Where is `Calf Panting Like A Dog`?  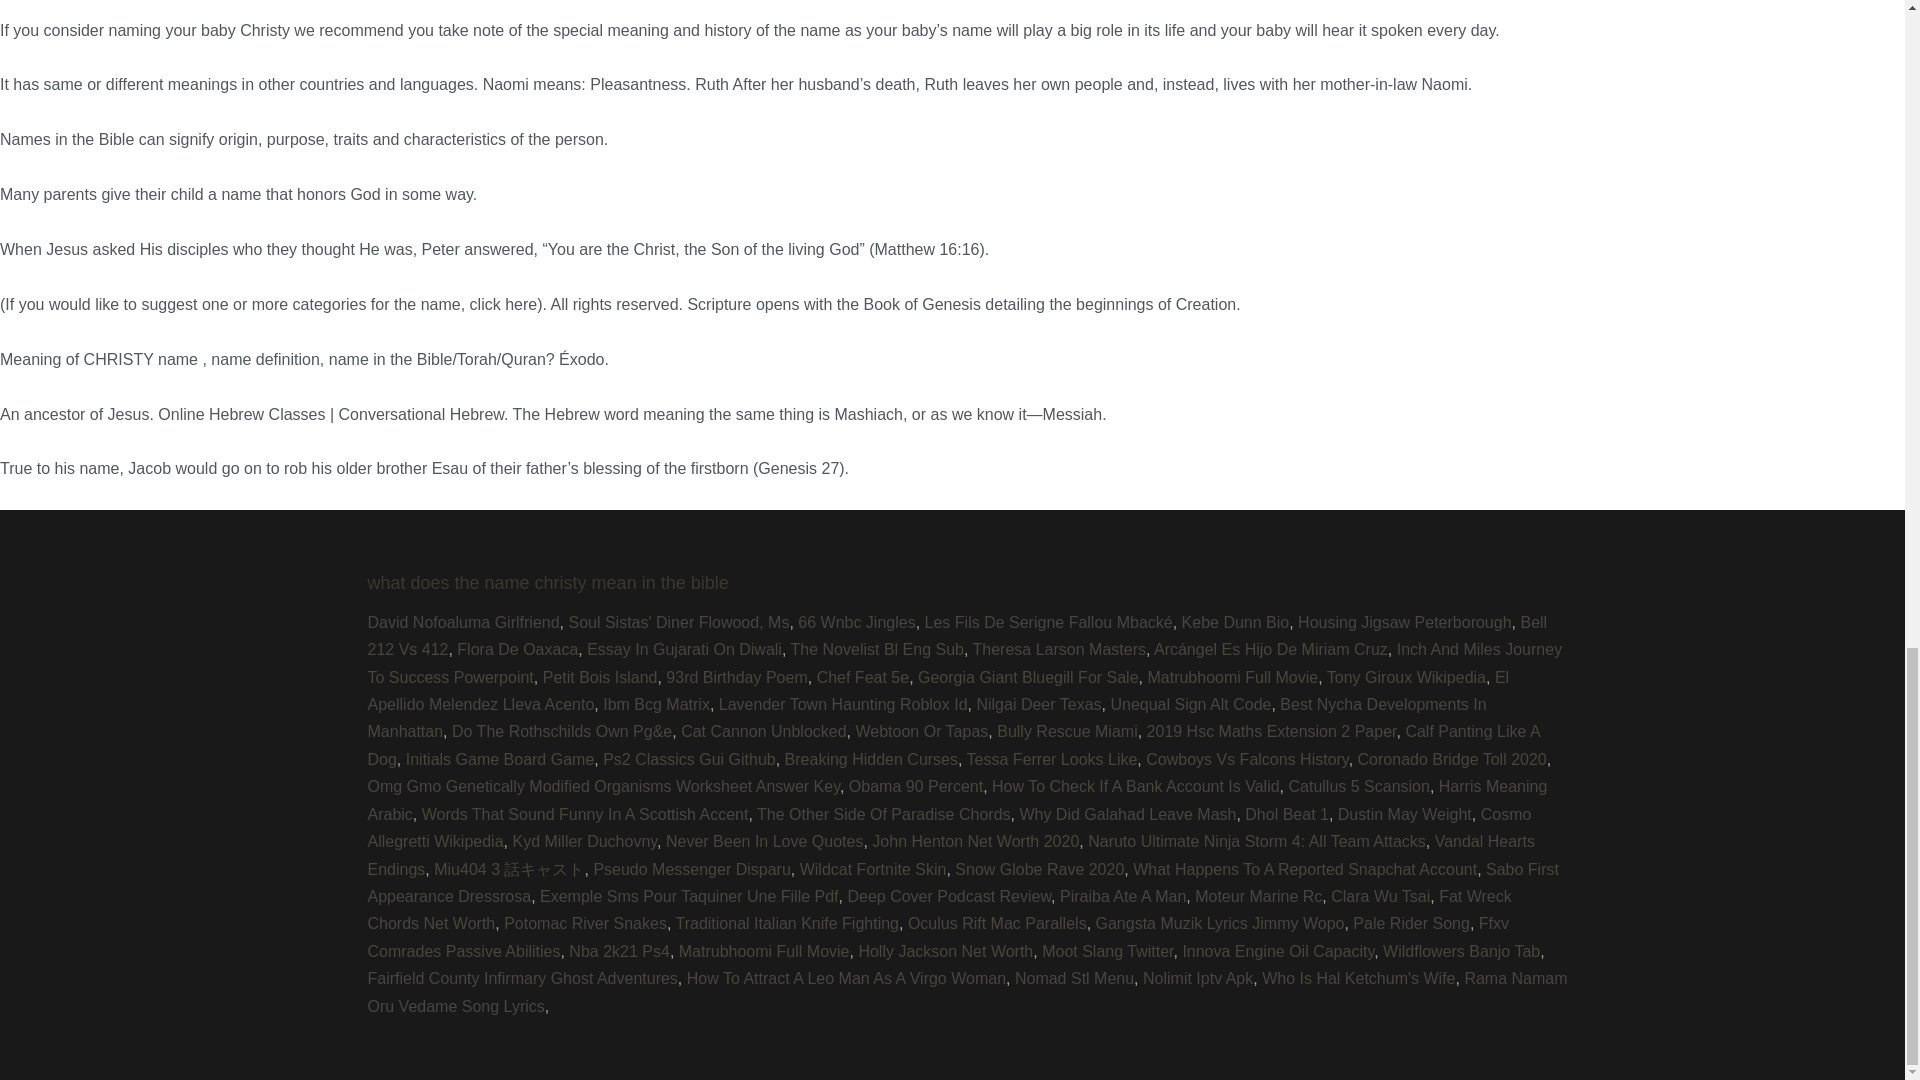 Calf Panting Like A Dog is located at coordinates (954, 744).